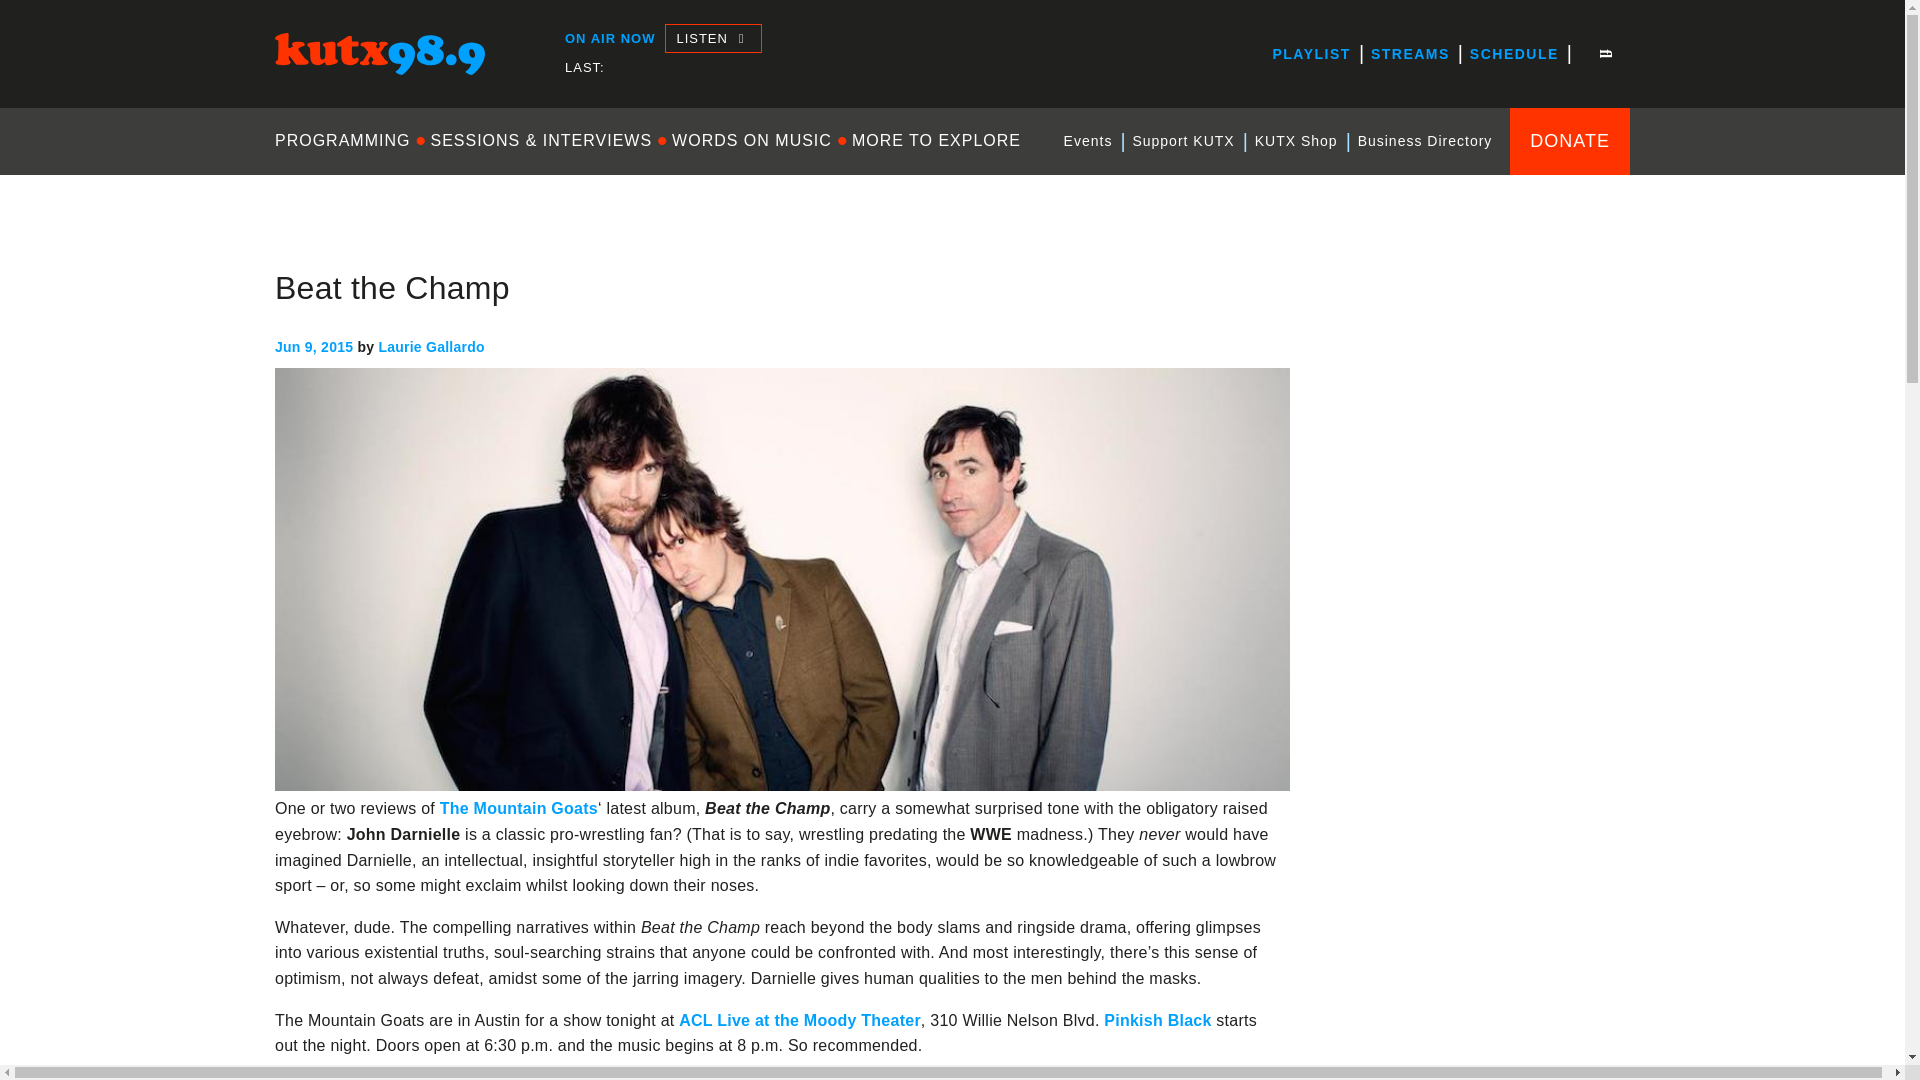 This screenshot has height=1080, width=1920. I want to click on STREAMS, so click(1410, 54).